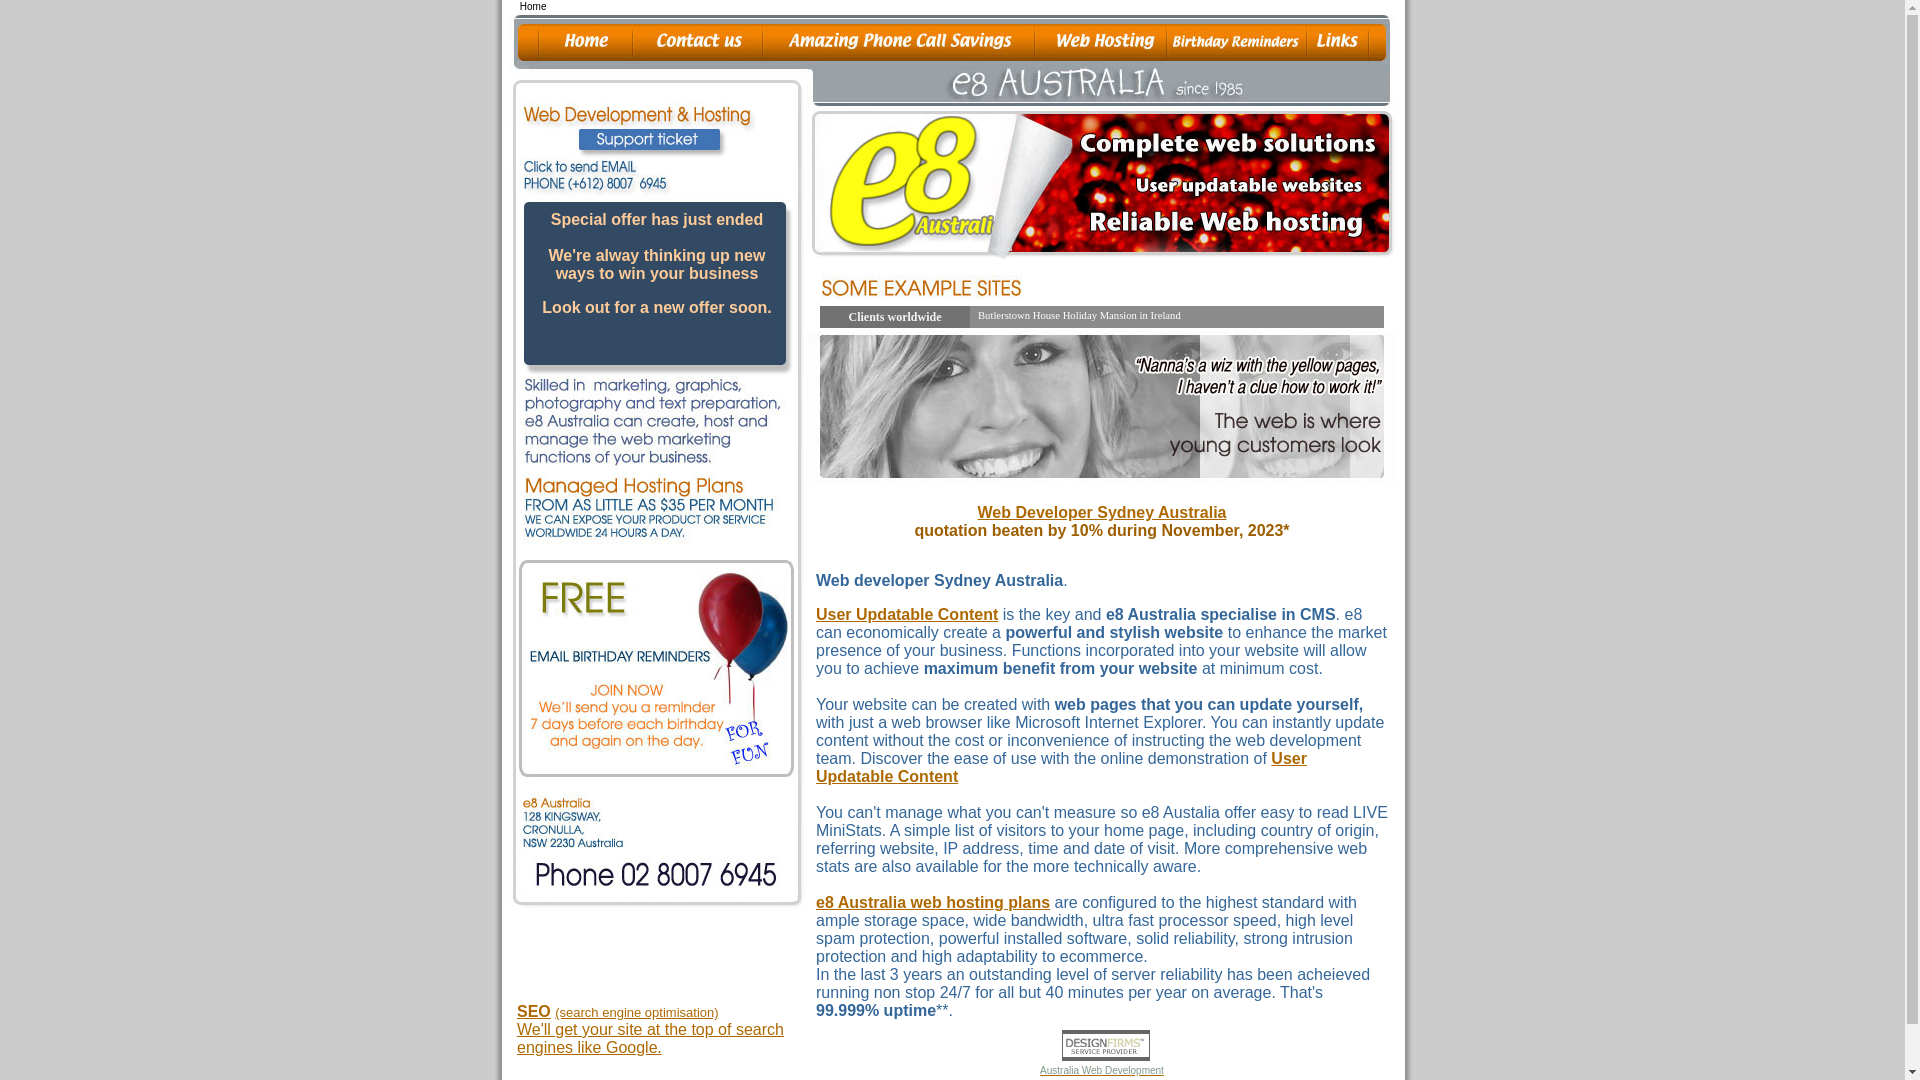 The height and width of the screenshot is (1080, 1920). I want to click on Web Developer Sydney Australia, so click(1102, 512).